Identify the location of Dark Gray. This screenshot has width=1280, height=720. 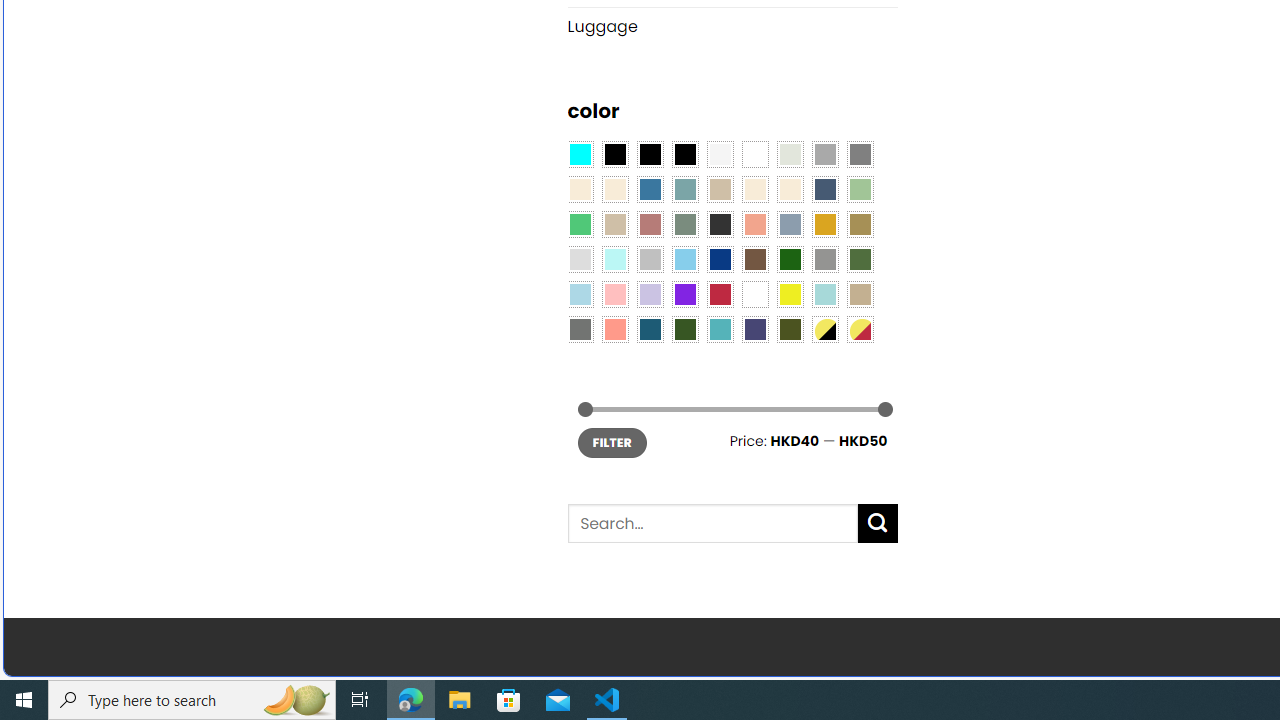
(824, 154).